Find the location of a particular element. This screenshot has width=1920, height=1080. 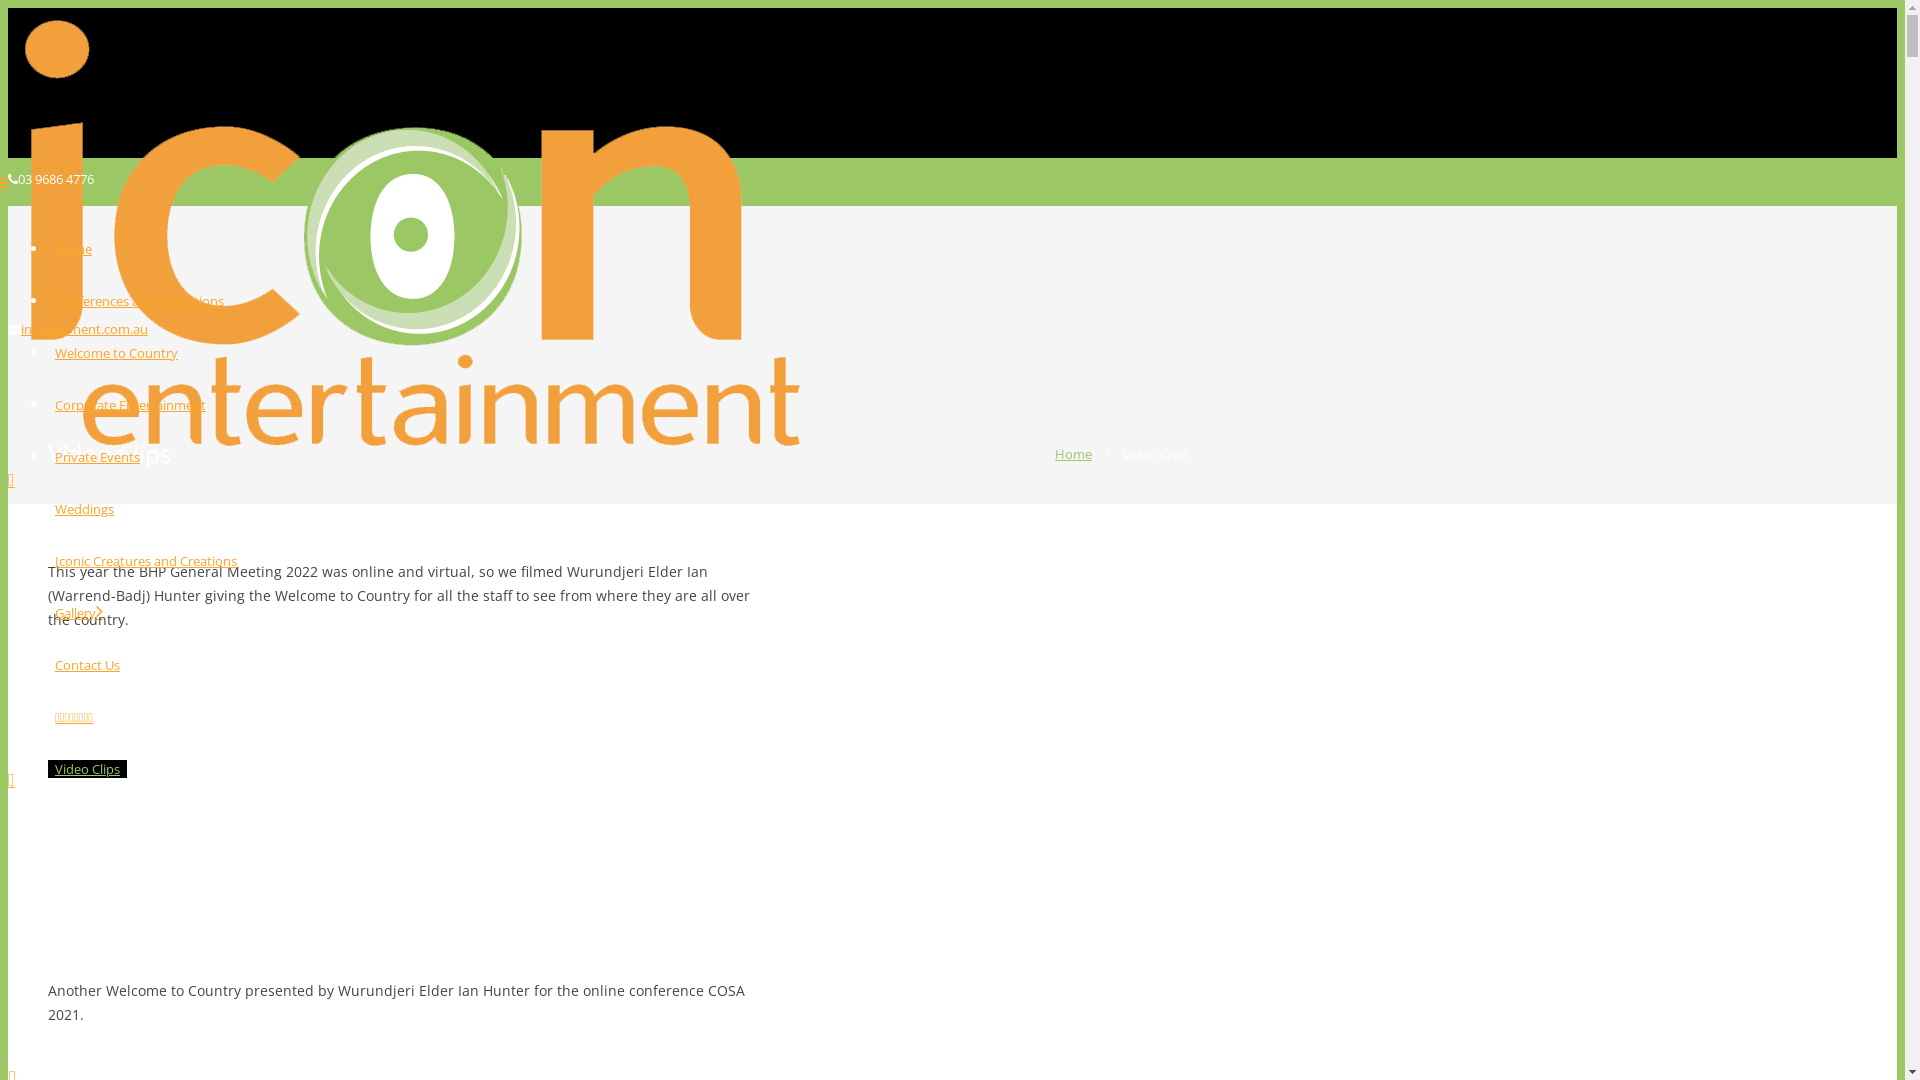

Home is located at coordinates (74, 249).